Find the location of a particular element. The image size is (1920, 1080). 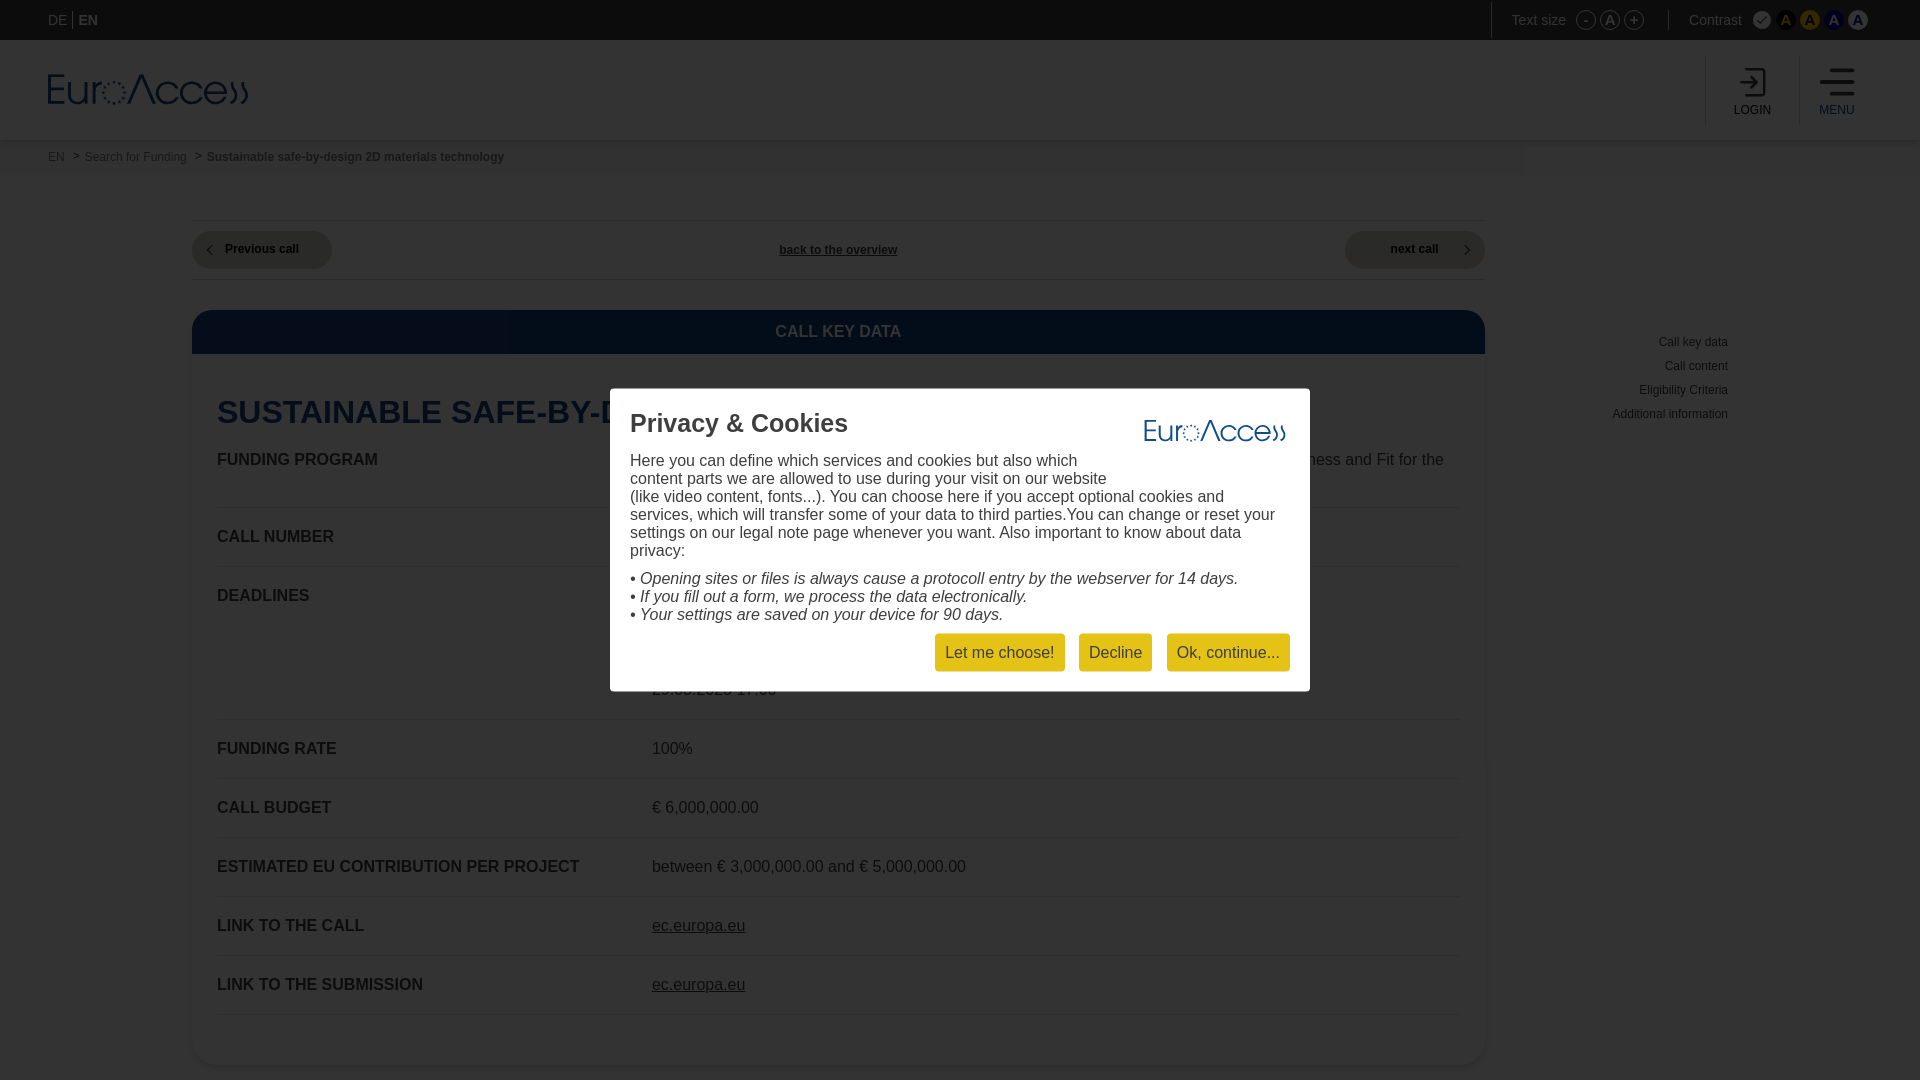

- is located at coordinates (1586, 20).